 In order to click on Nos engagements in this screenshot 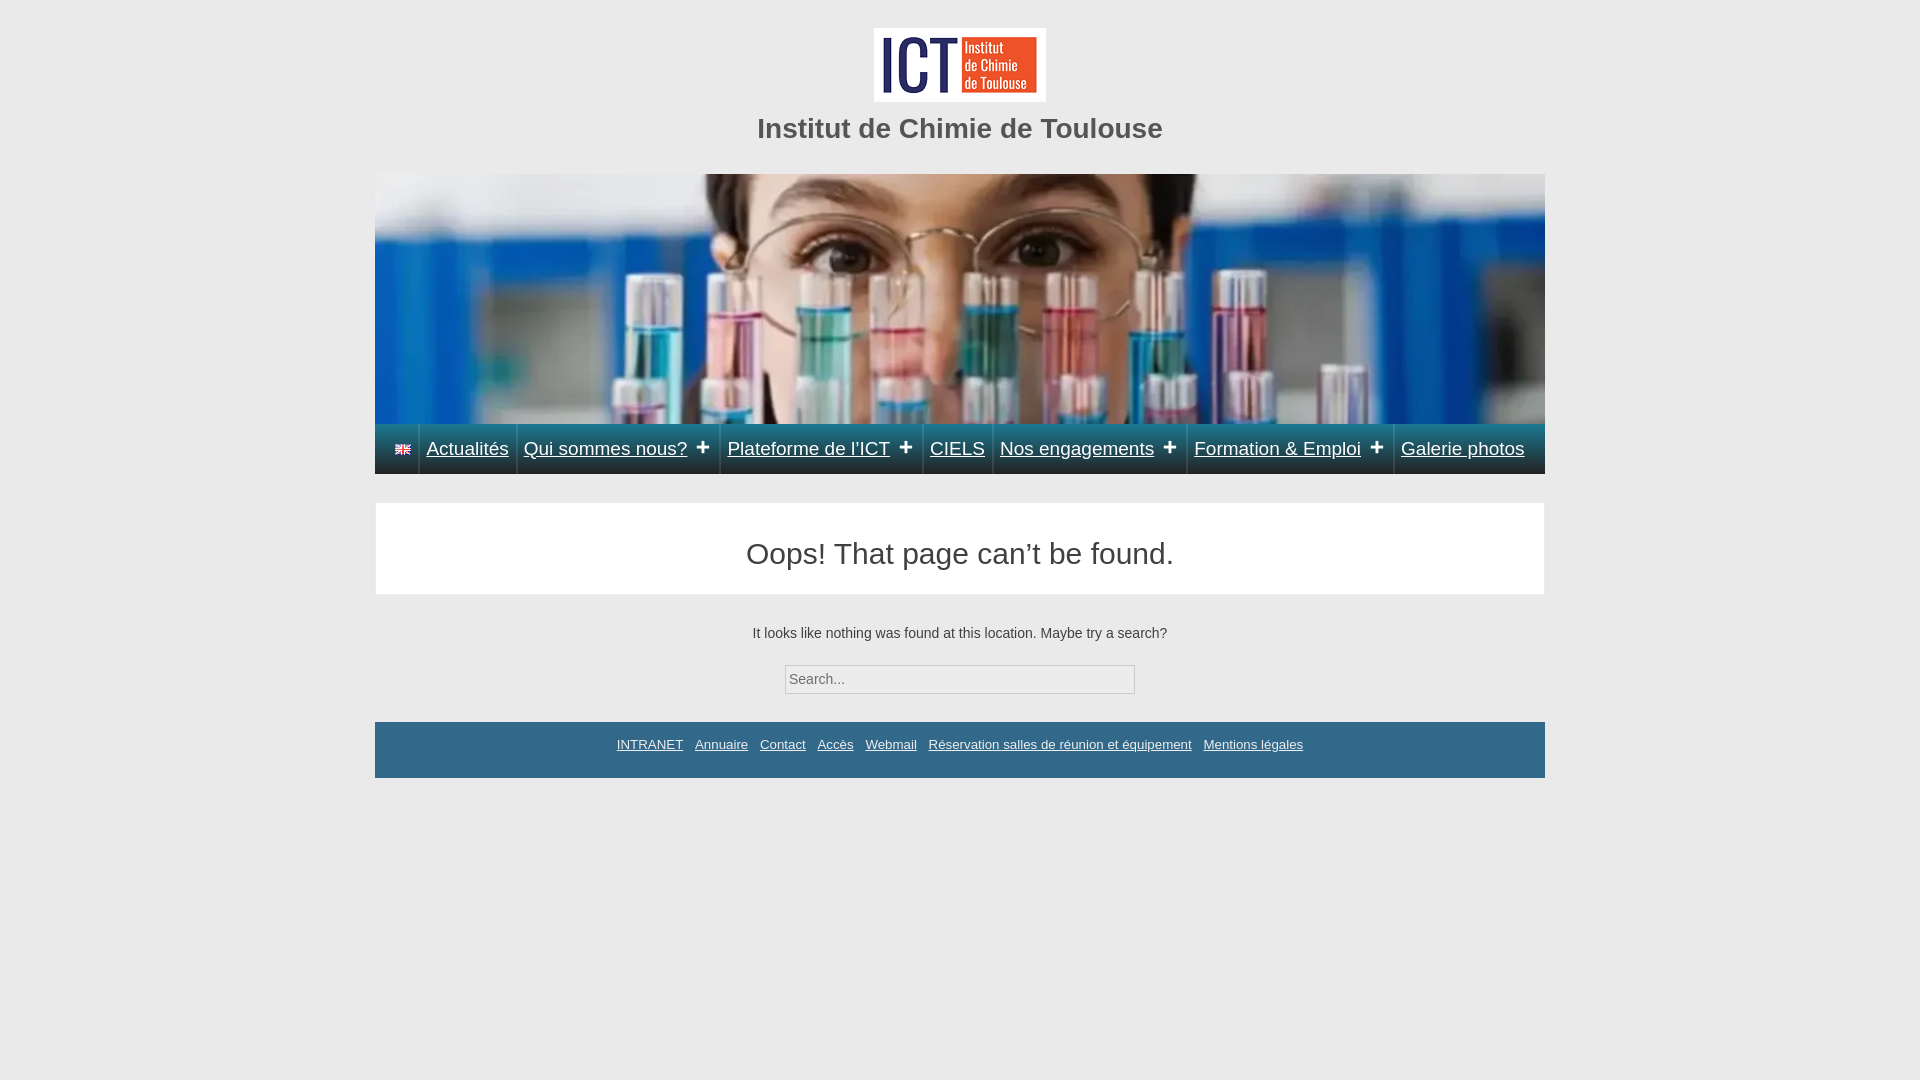, I will do `click(1089, 449)`.